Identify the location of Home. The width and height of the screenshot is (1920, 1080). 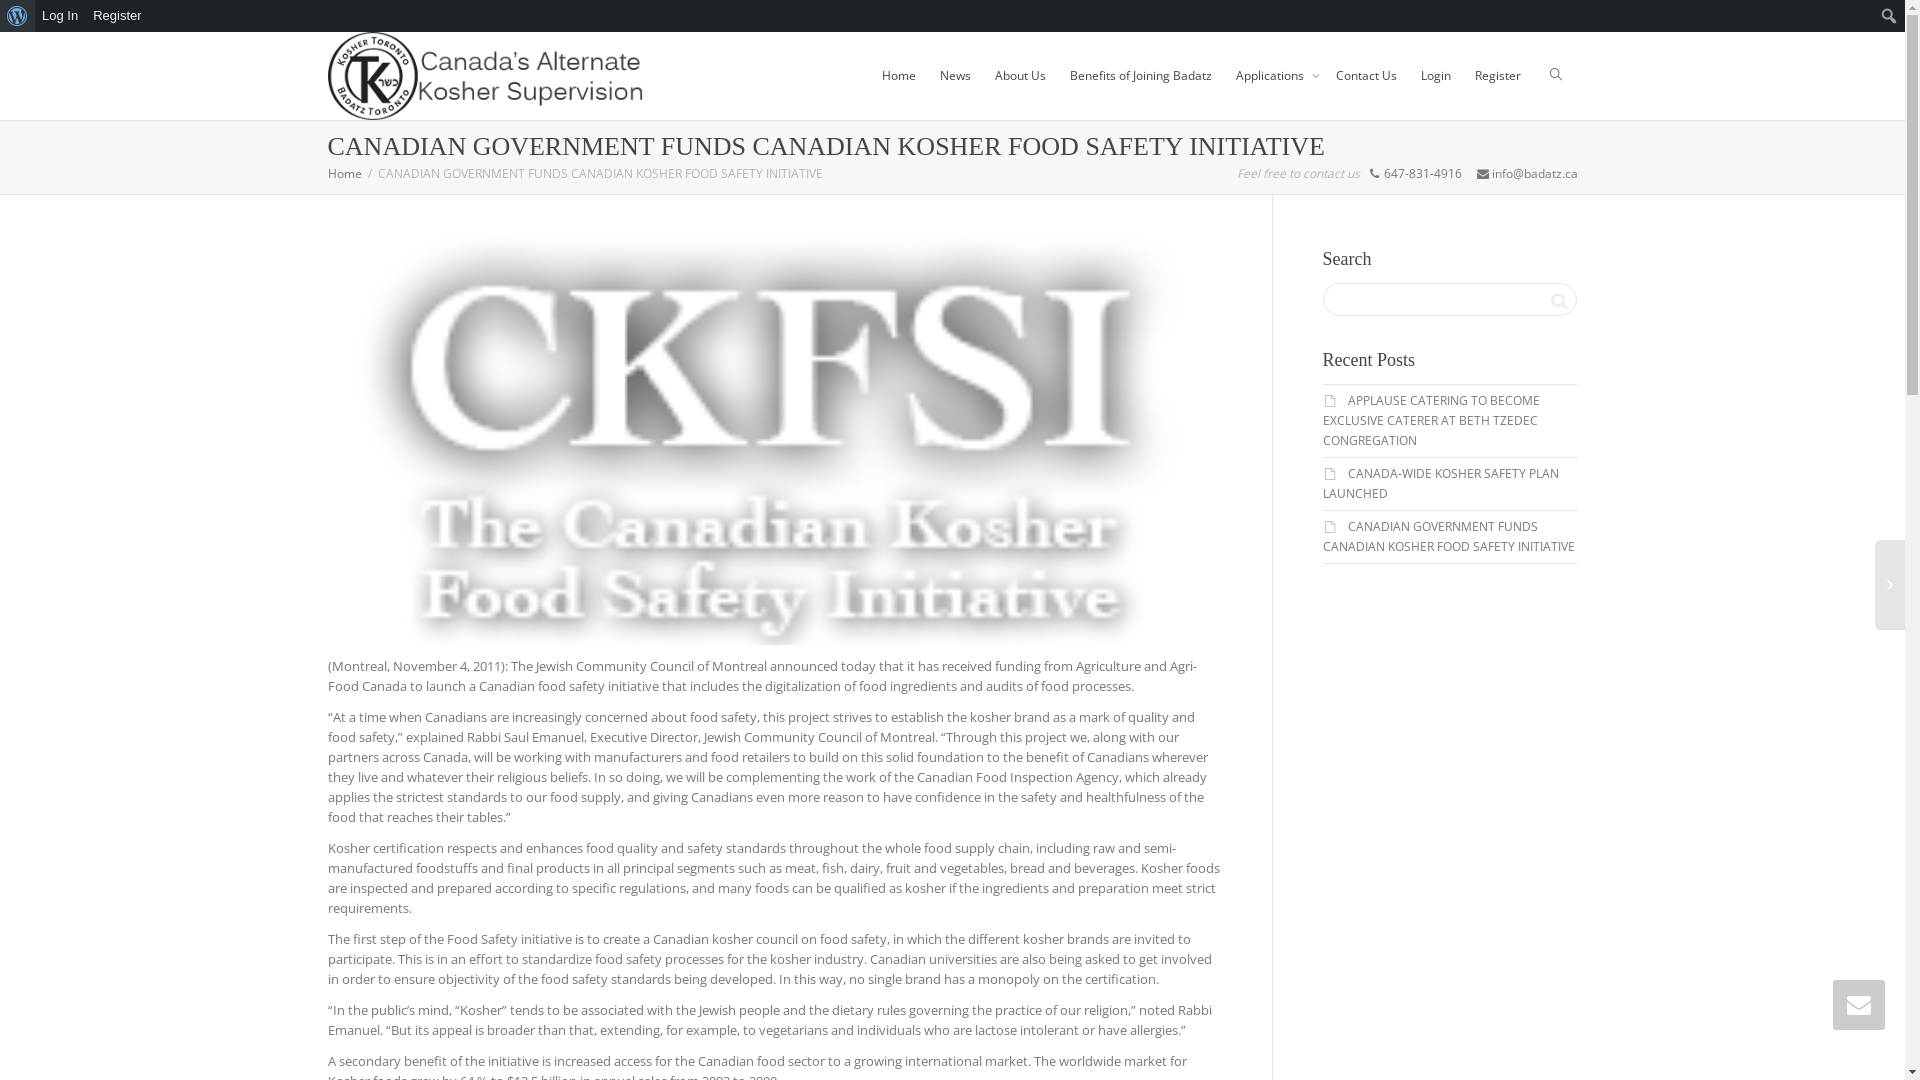
(899, 76).